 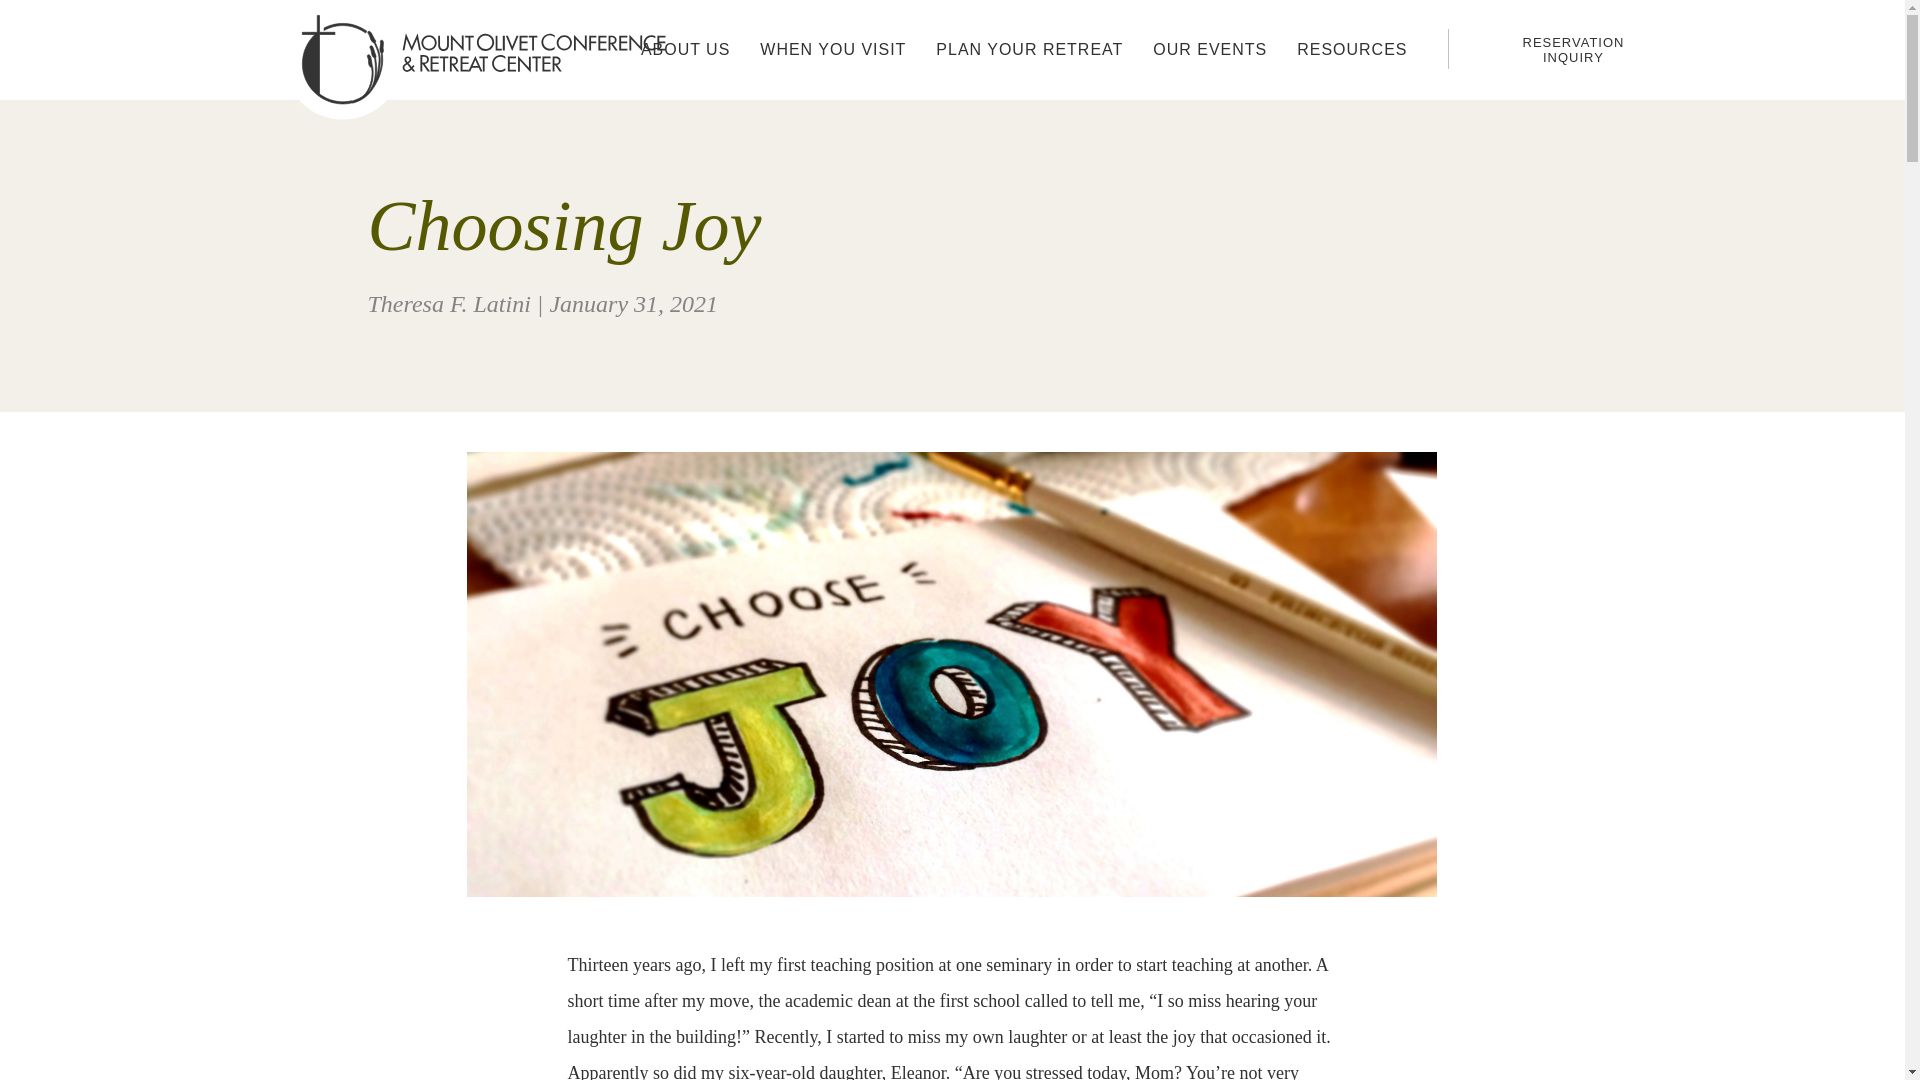 I want to click on WHEN YOU VISIT, so click(x=833, y=50).